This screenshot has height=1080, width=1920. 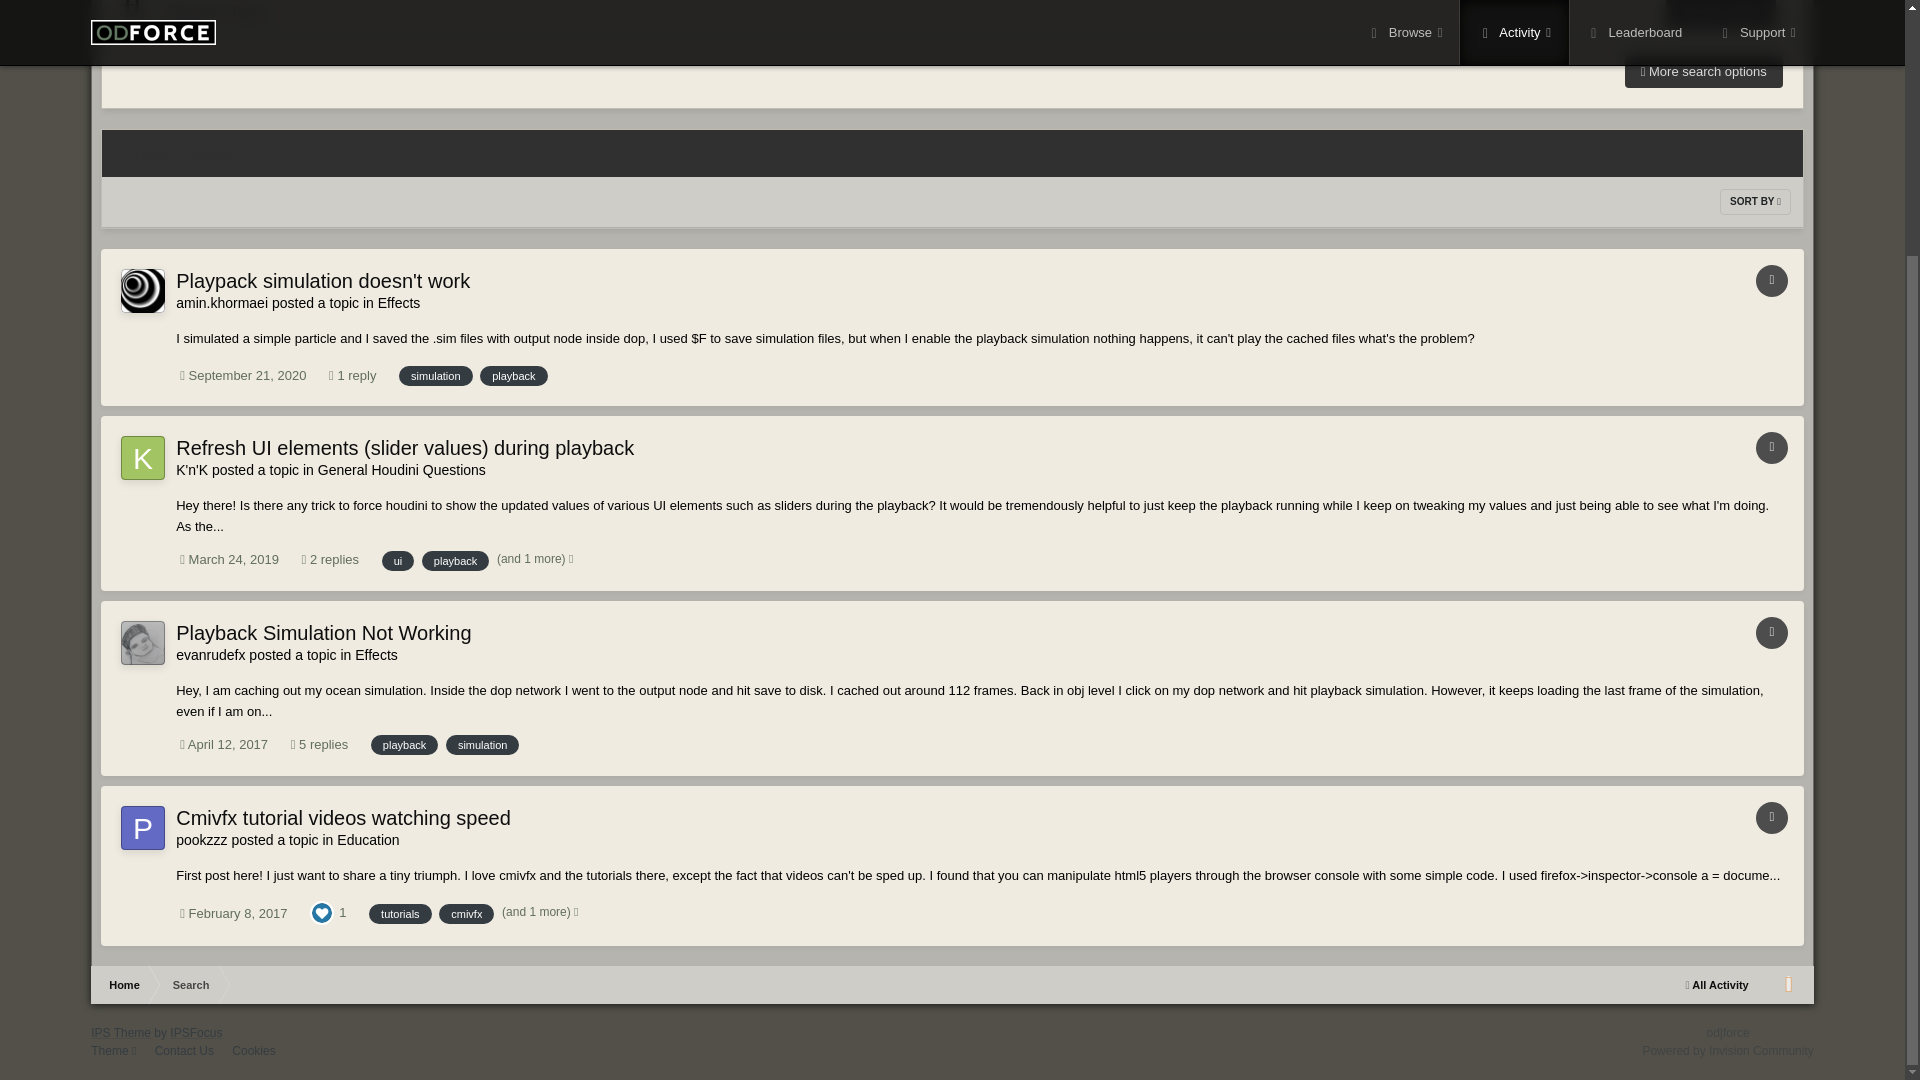 I want to click on Find other content tagged with 'playback', so click(x=514, y=376).